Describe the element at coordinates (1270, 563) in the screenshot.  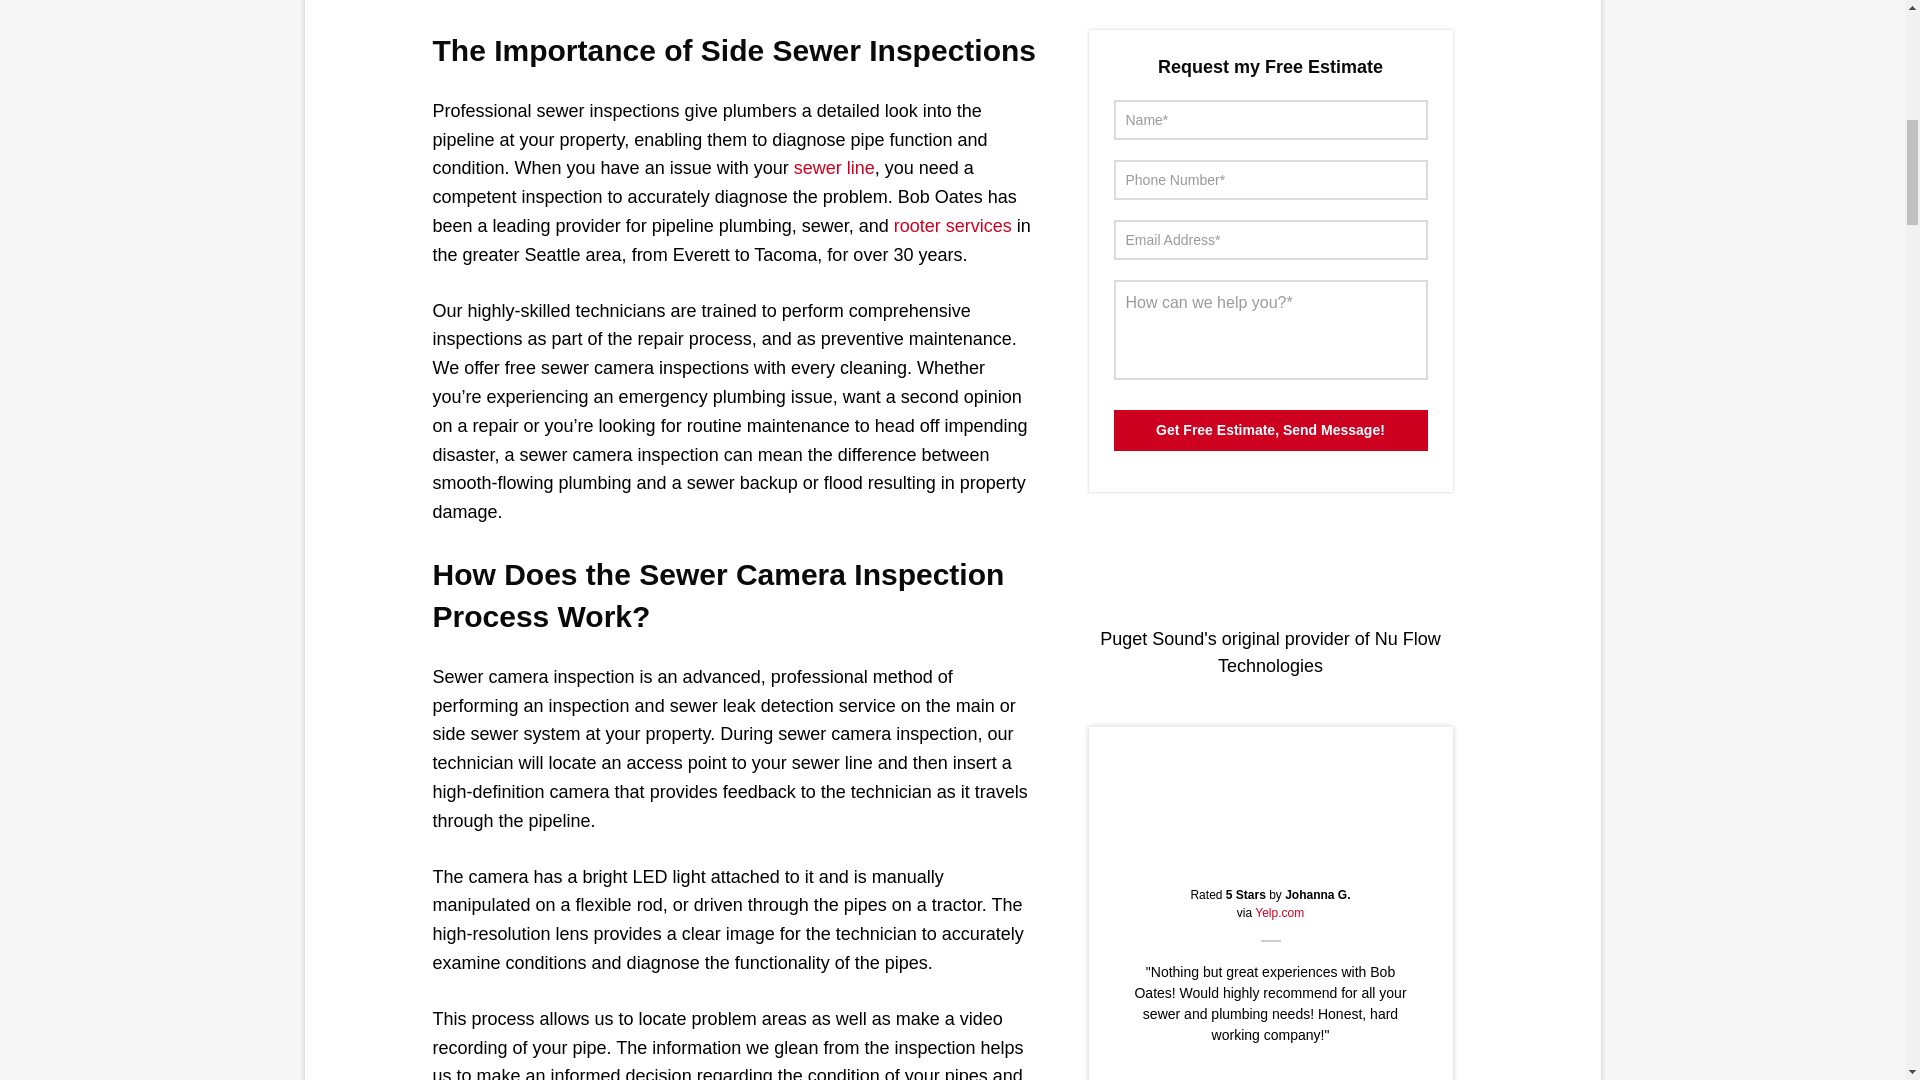
I see `logo-nu-flow` at that location.